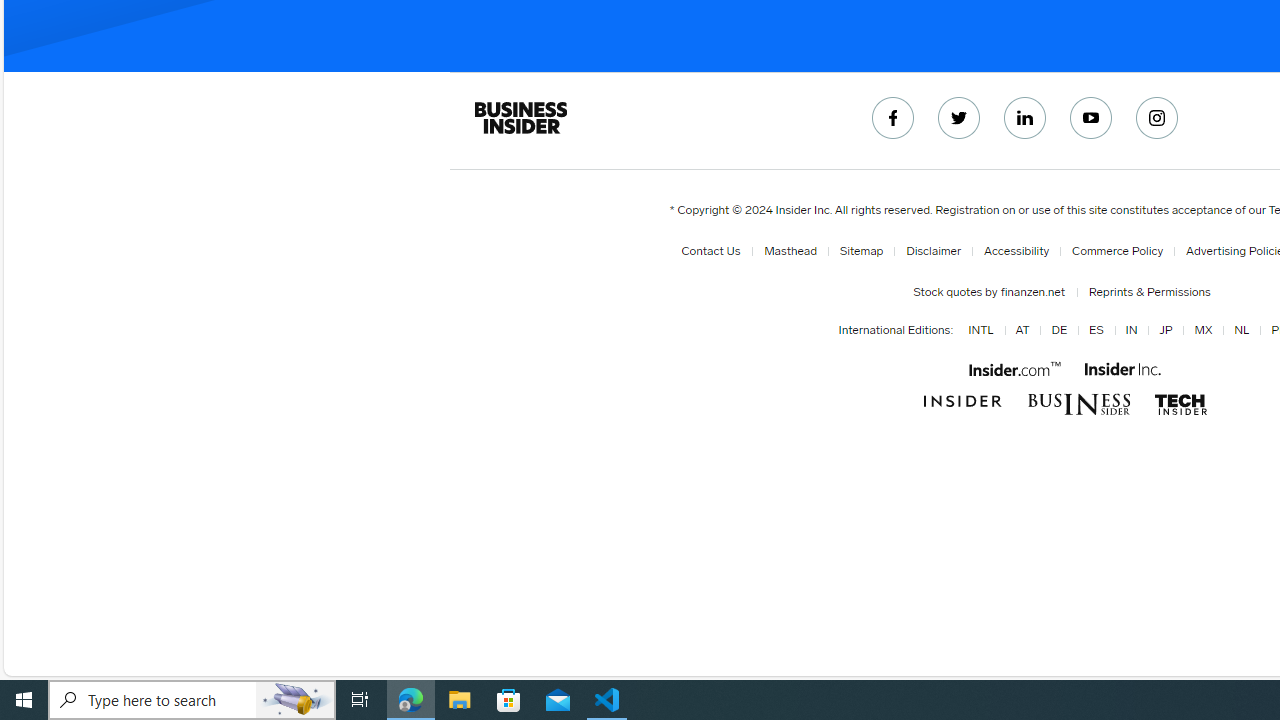 The width and height of the screenshot is (1280, 720). I want to click on Insider-Inc Logo, so click(1123, 369).